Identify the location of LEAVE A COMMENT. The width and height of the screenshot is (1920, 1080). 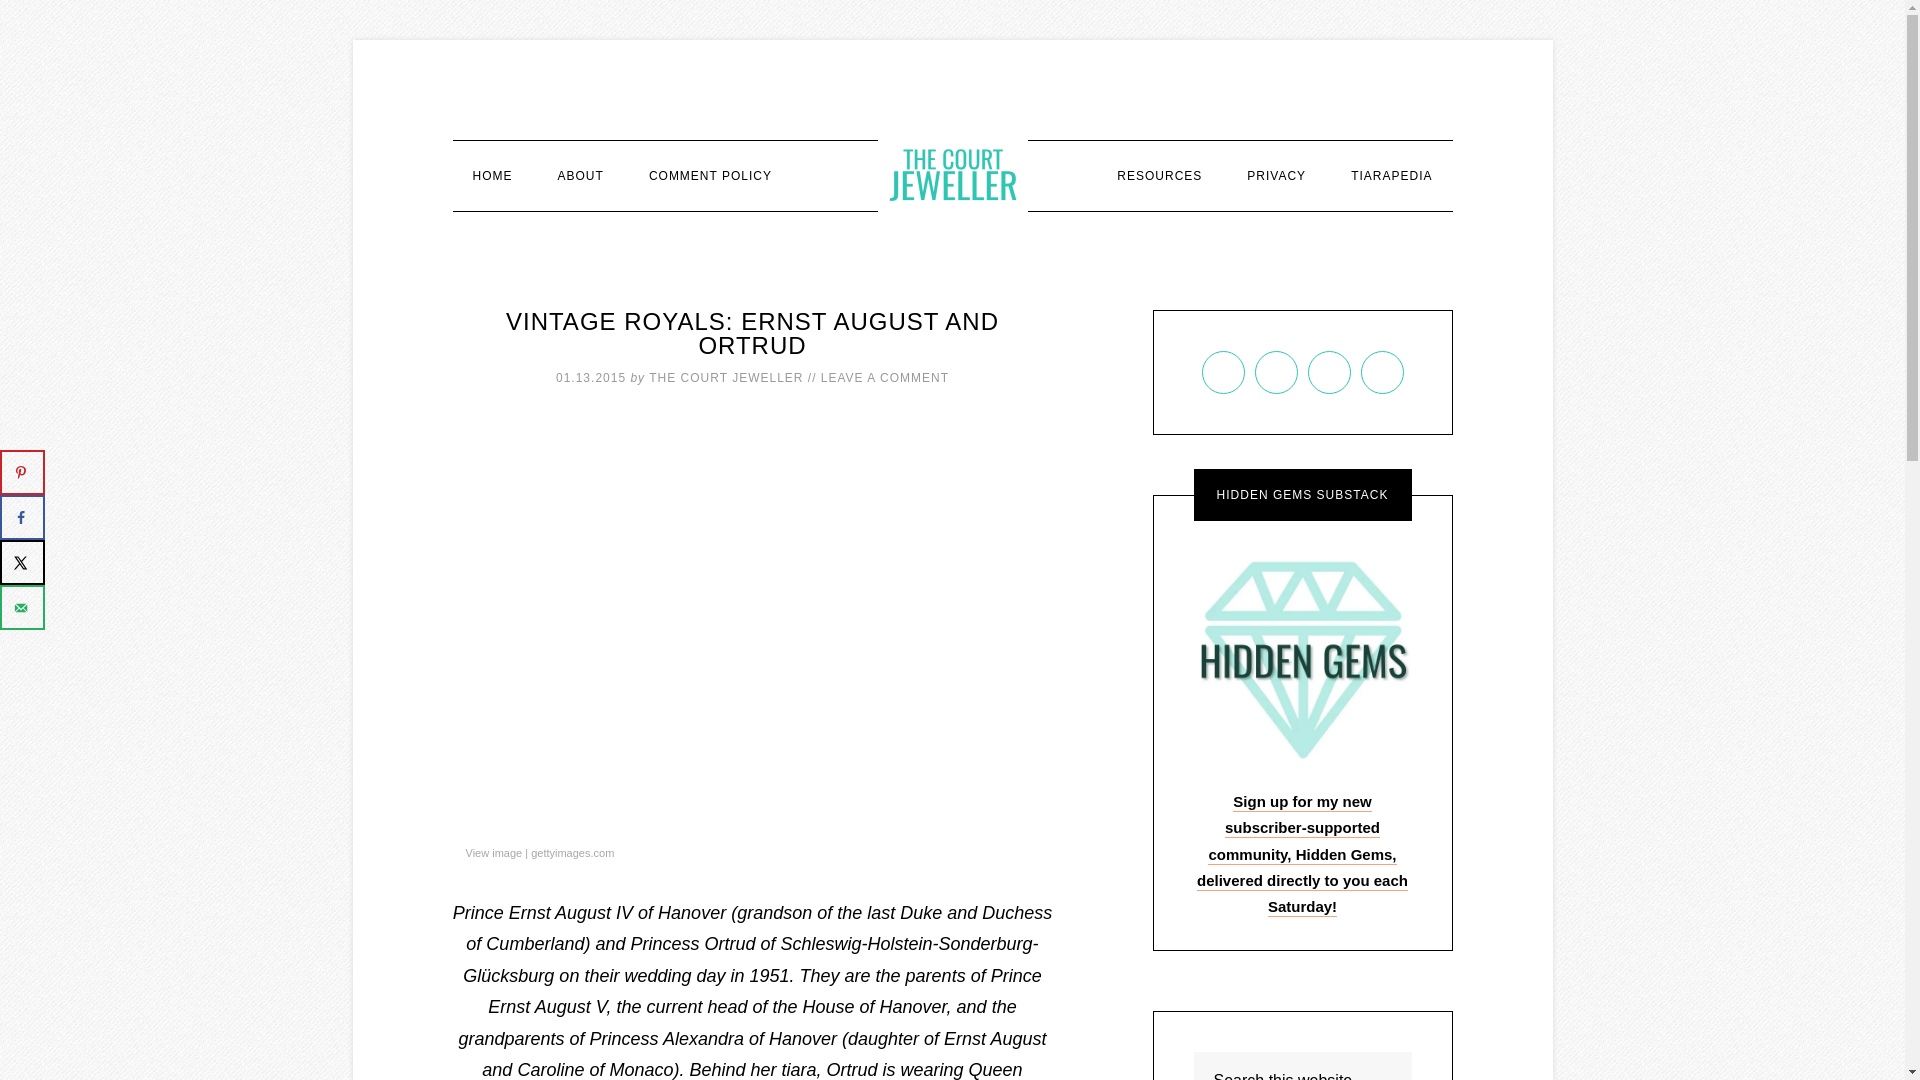
(884, 378).